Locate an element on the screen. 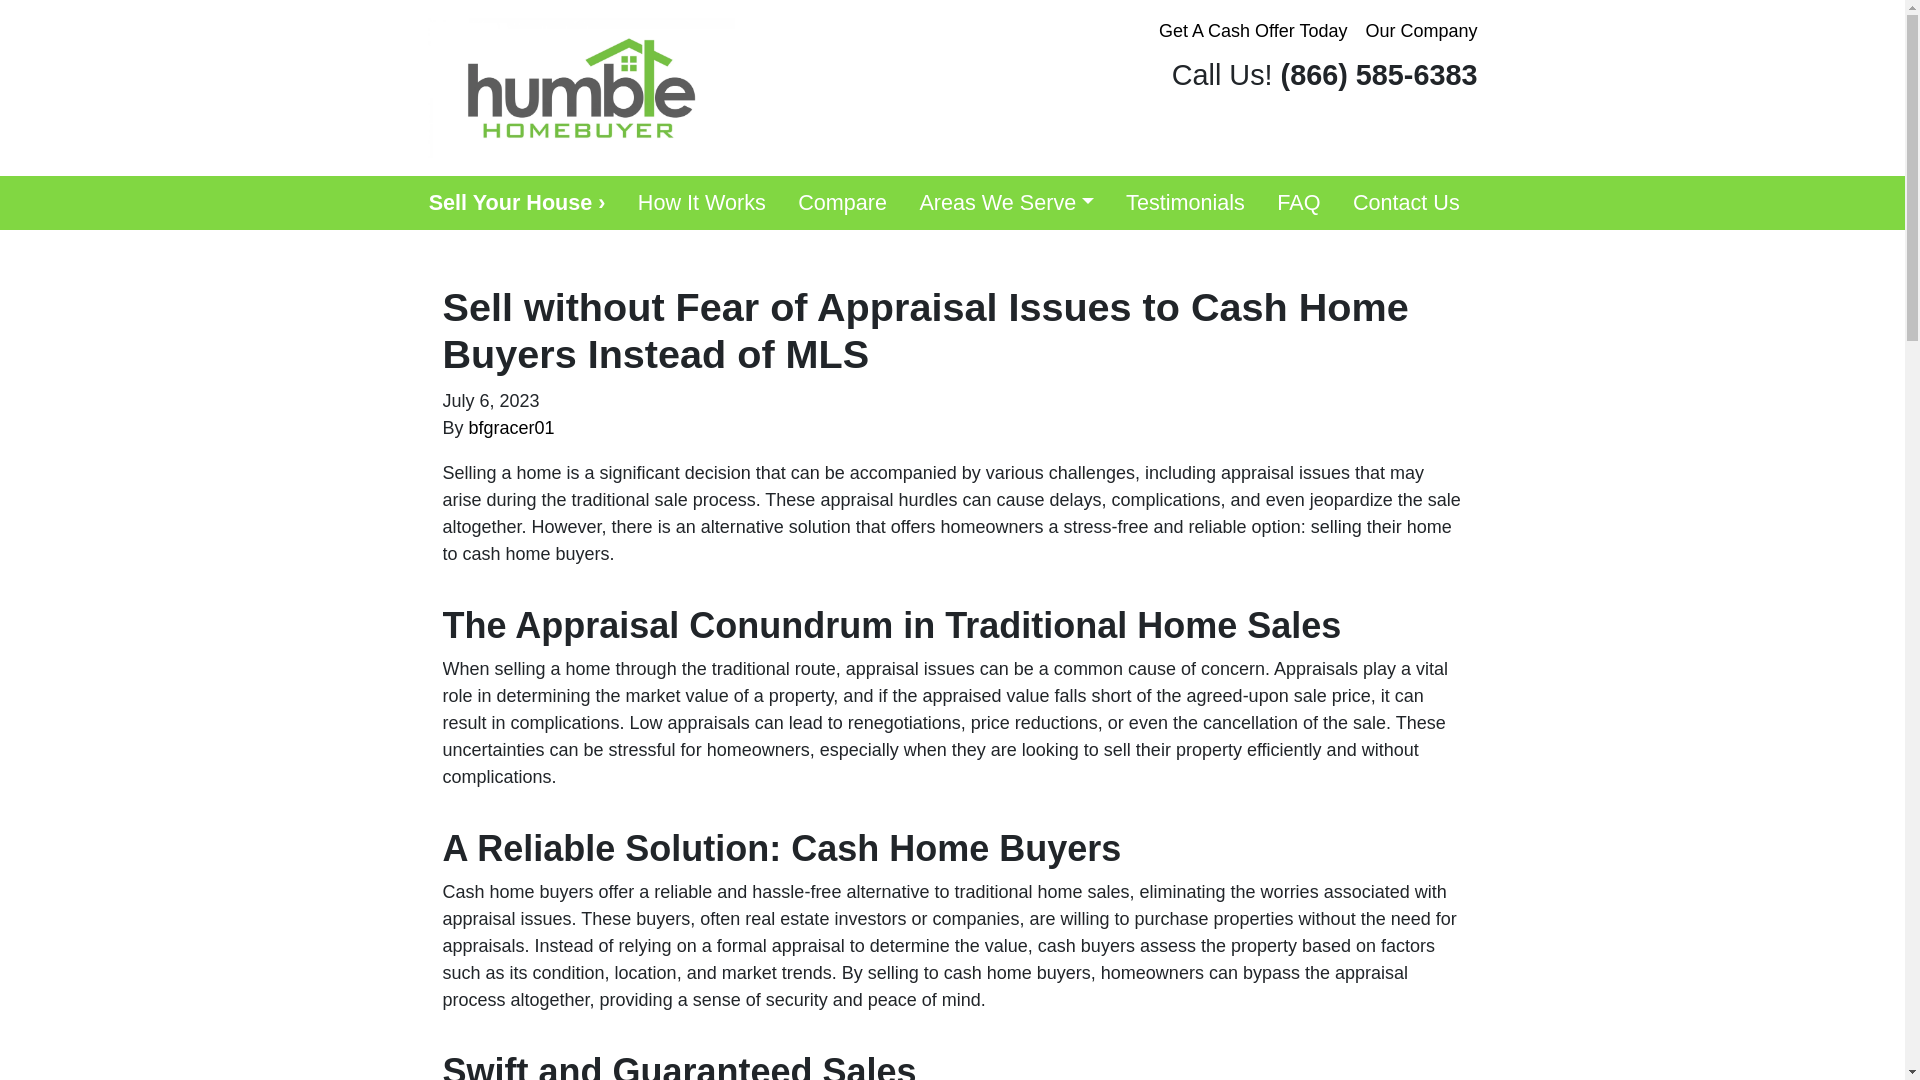  Compare is located at coordinates (842, 203).